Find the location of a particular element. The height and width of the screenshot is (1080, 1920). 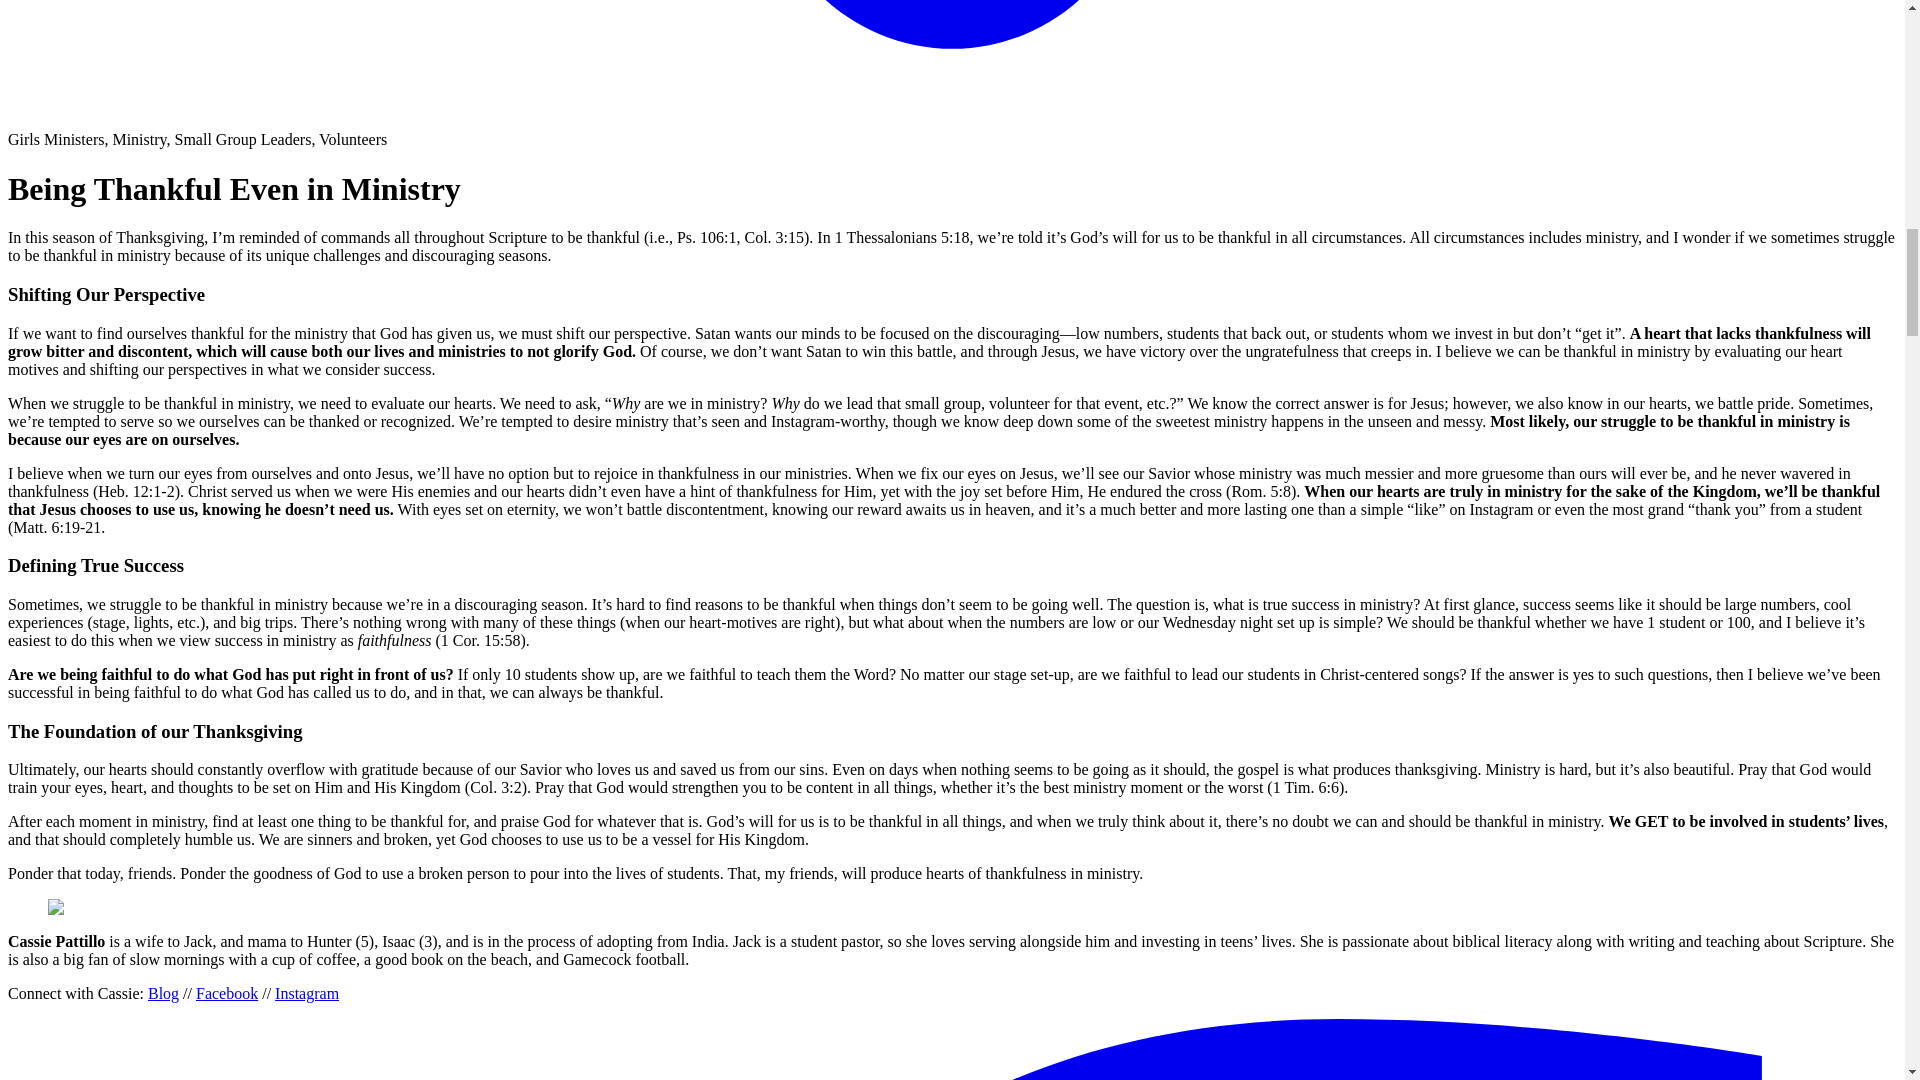

Facebook is located at coordinates (226, 993).